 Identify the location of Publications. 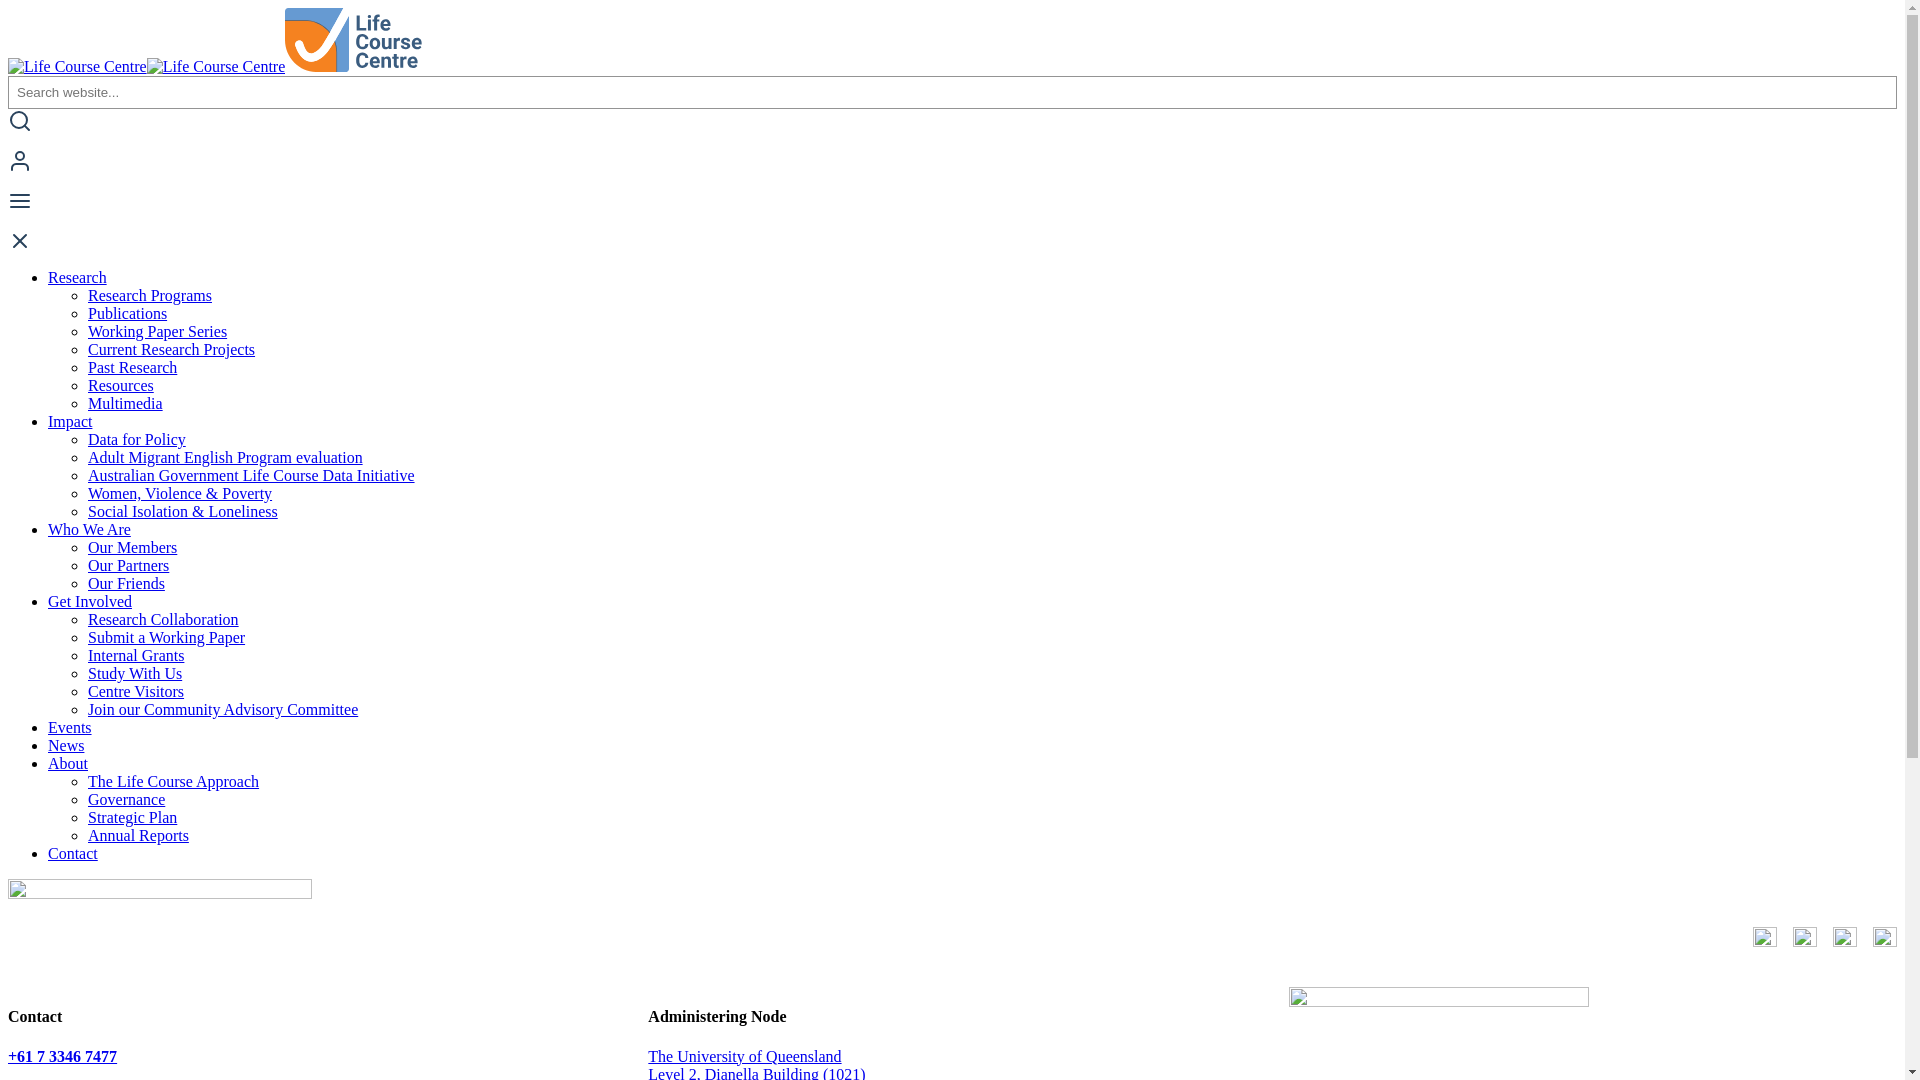
(128, 314).